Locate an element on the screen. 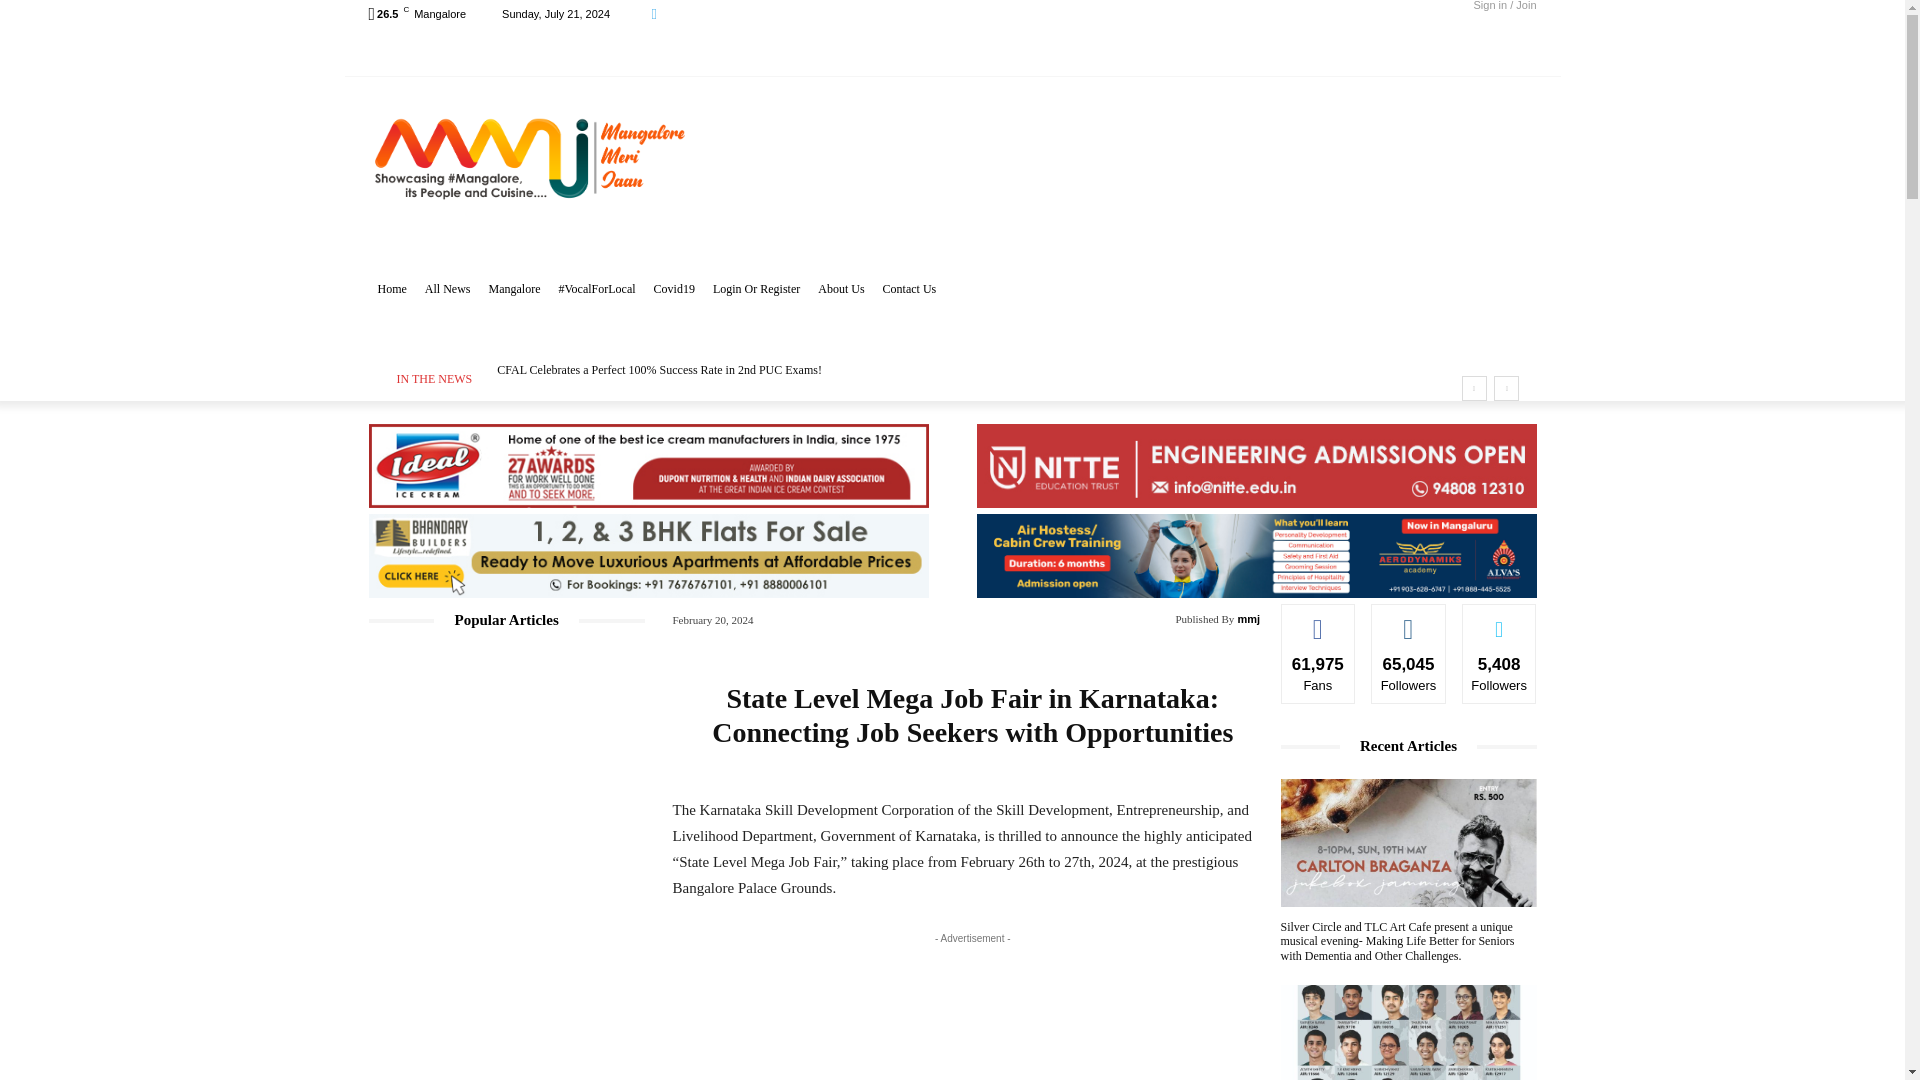 This screenshot has height=1080, width=1920. All News is located at coordinates (448, 288).